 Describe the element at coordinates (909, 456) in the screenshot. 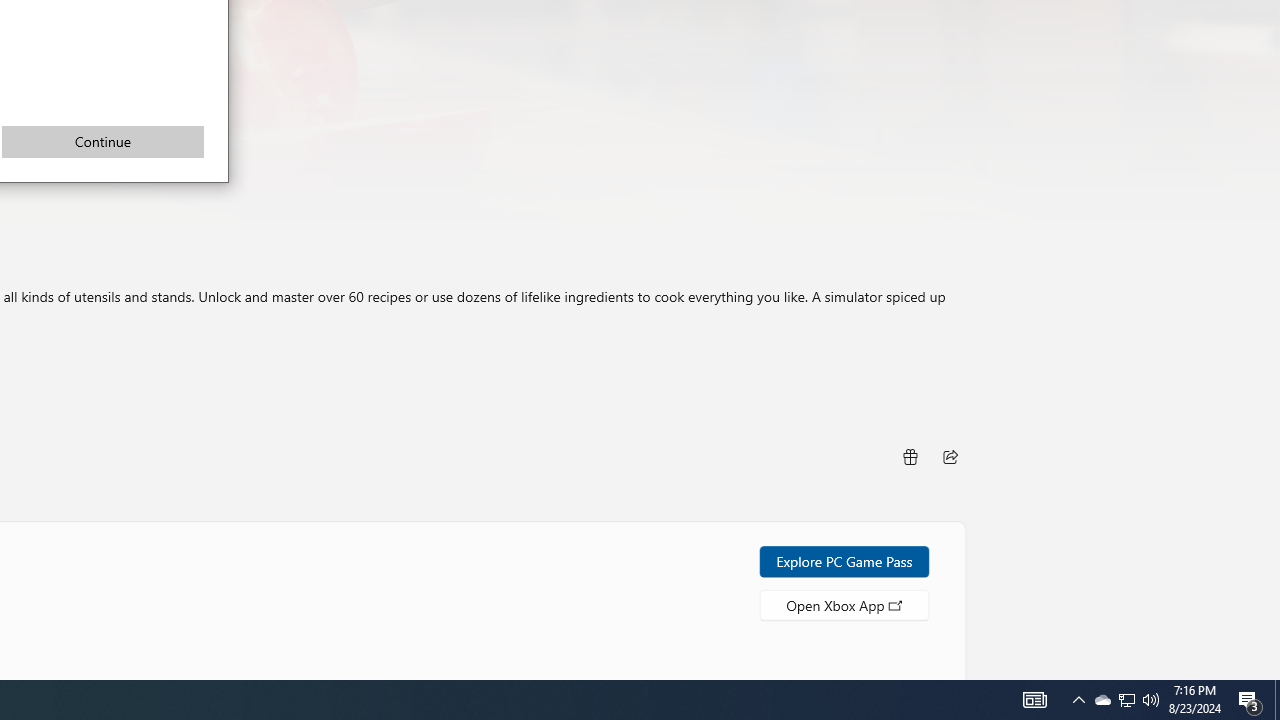

I see `Share` at that location.